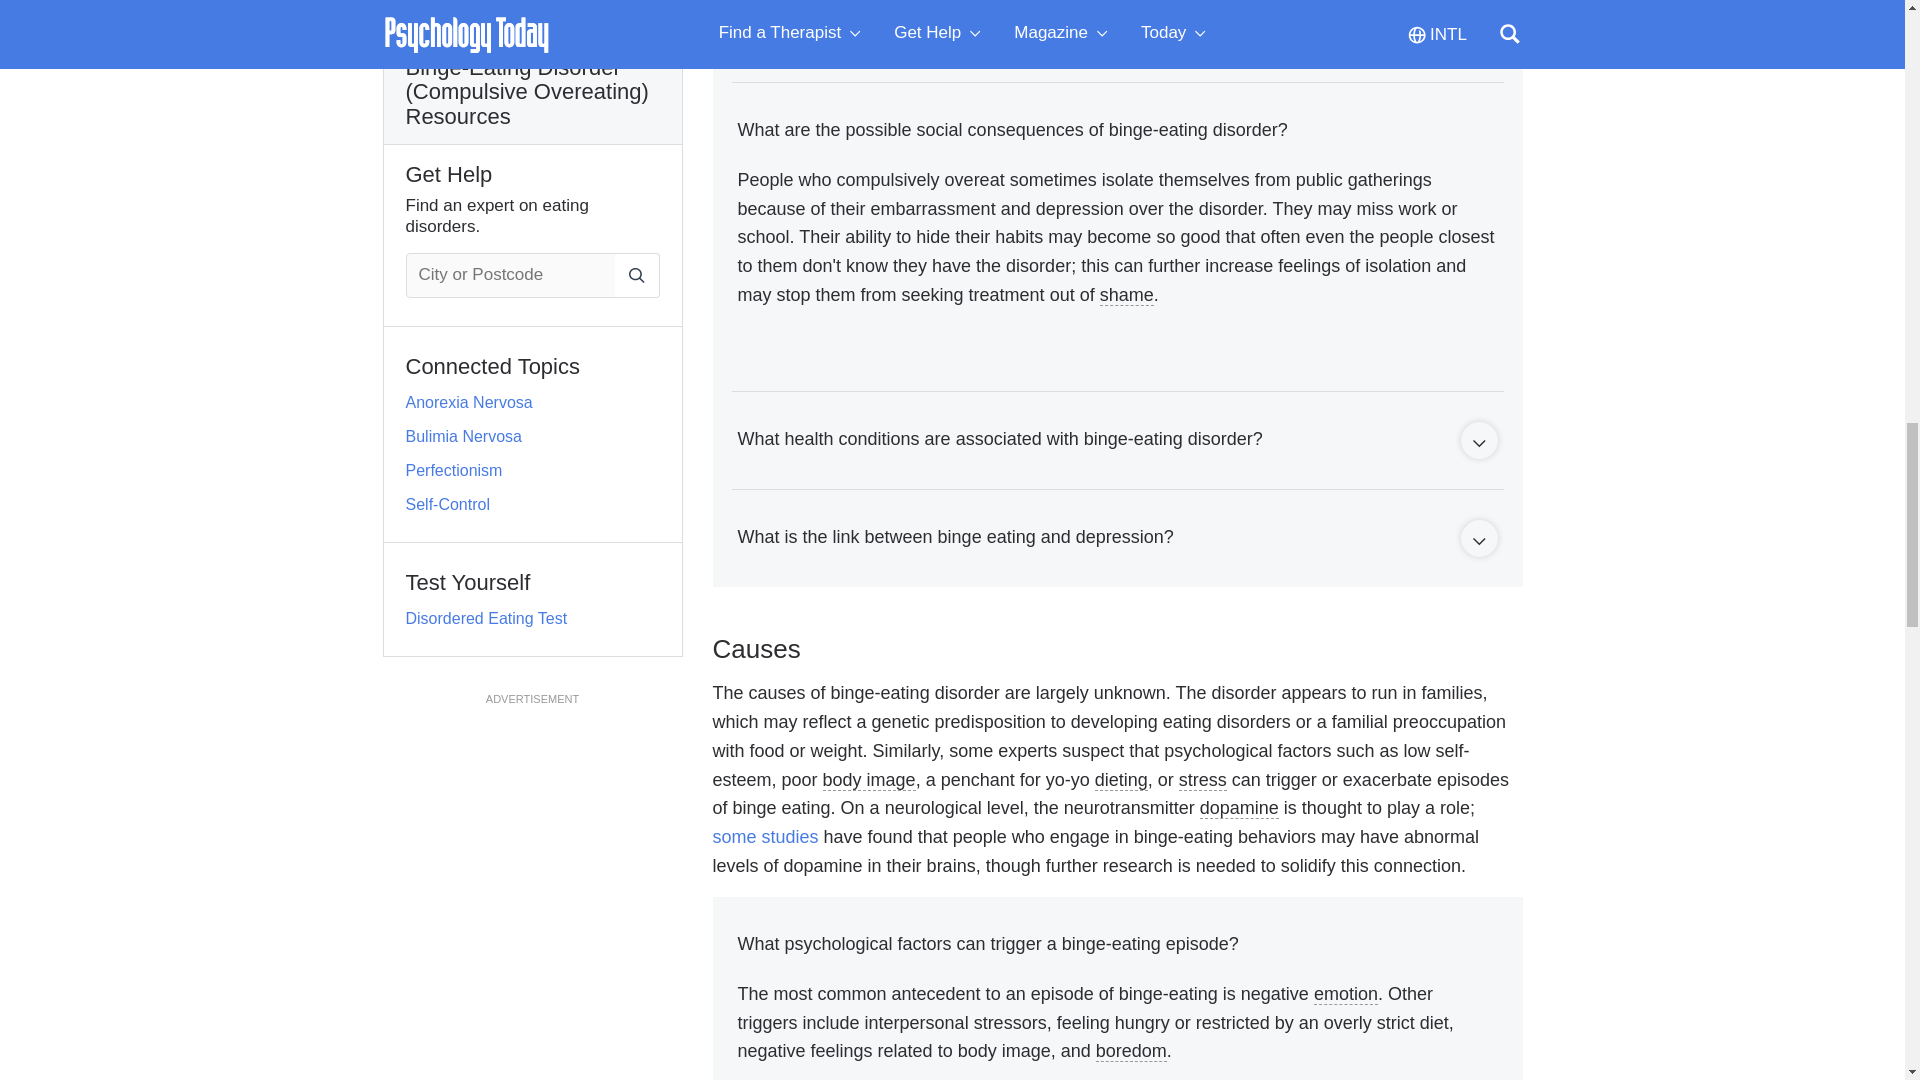 The image size is (1920, 1080). Describe the element at coordinates (1478, 444) in the screenshot. I see `Created with Sketch.` at that location.